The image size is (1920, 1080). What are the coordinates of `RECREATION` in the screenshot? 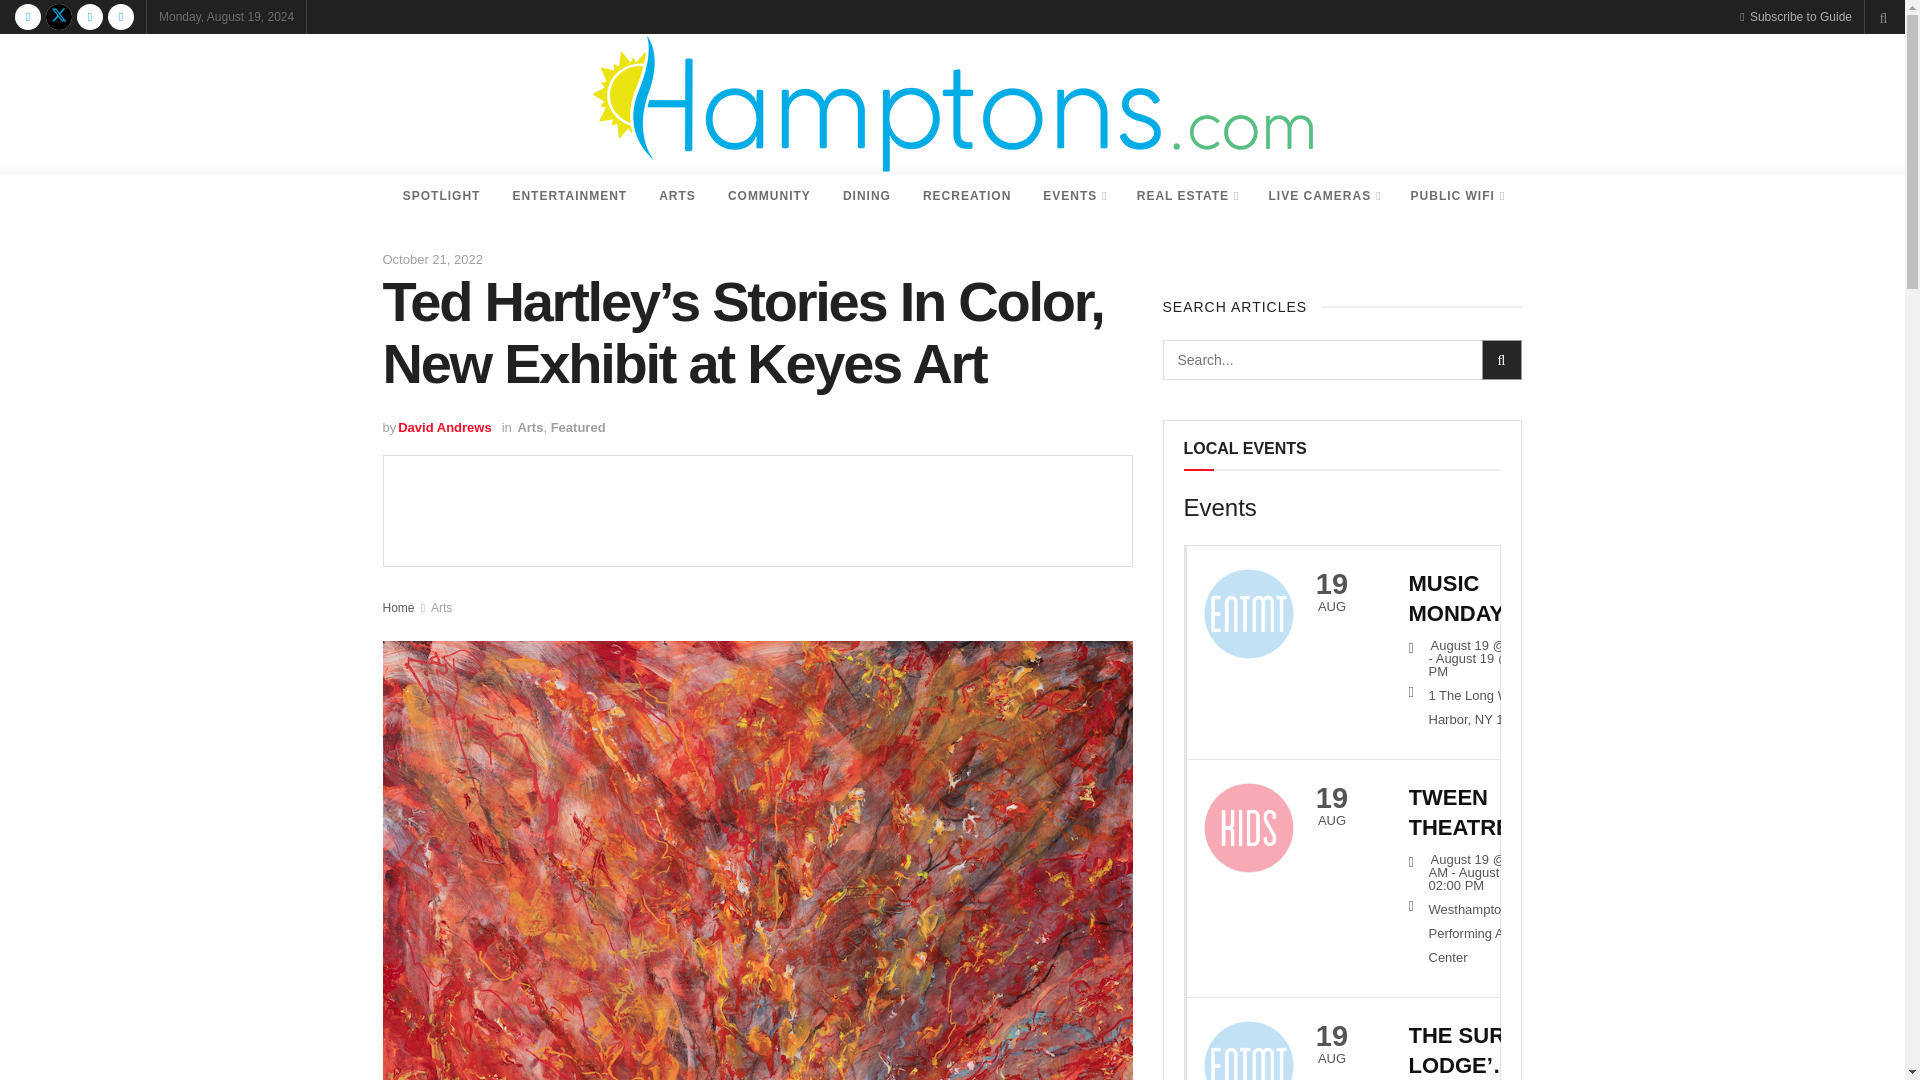 It's located at (966, 196).